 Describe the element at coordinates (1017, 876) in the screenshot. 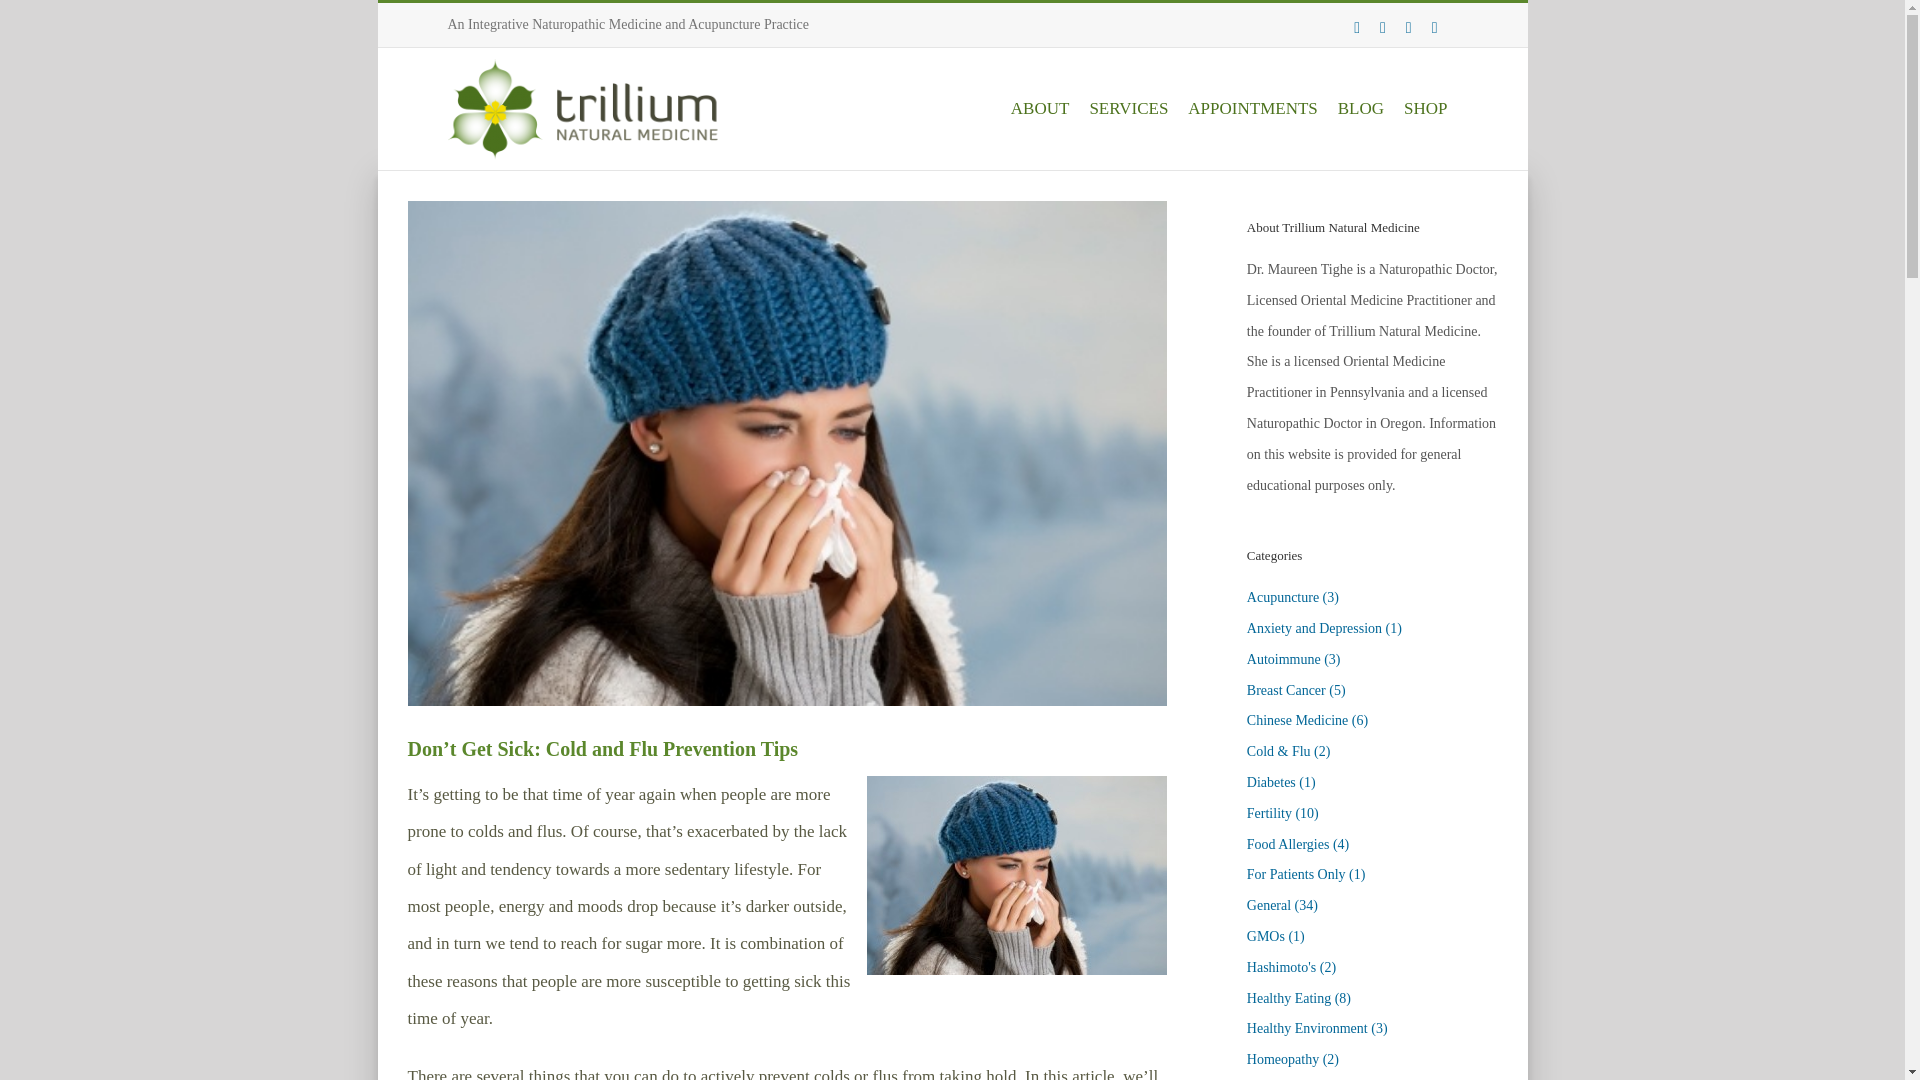

I see `Cold-and-Flu-Prevention` at that location.